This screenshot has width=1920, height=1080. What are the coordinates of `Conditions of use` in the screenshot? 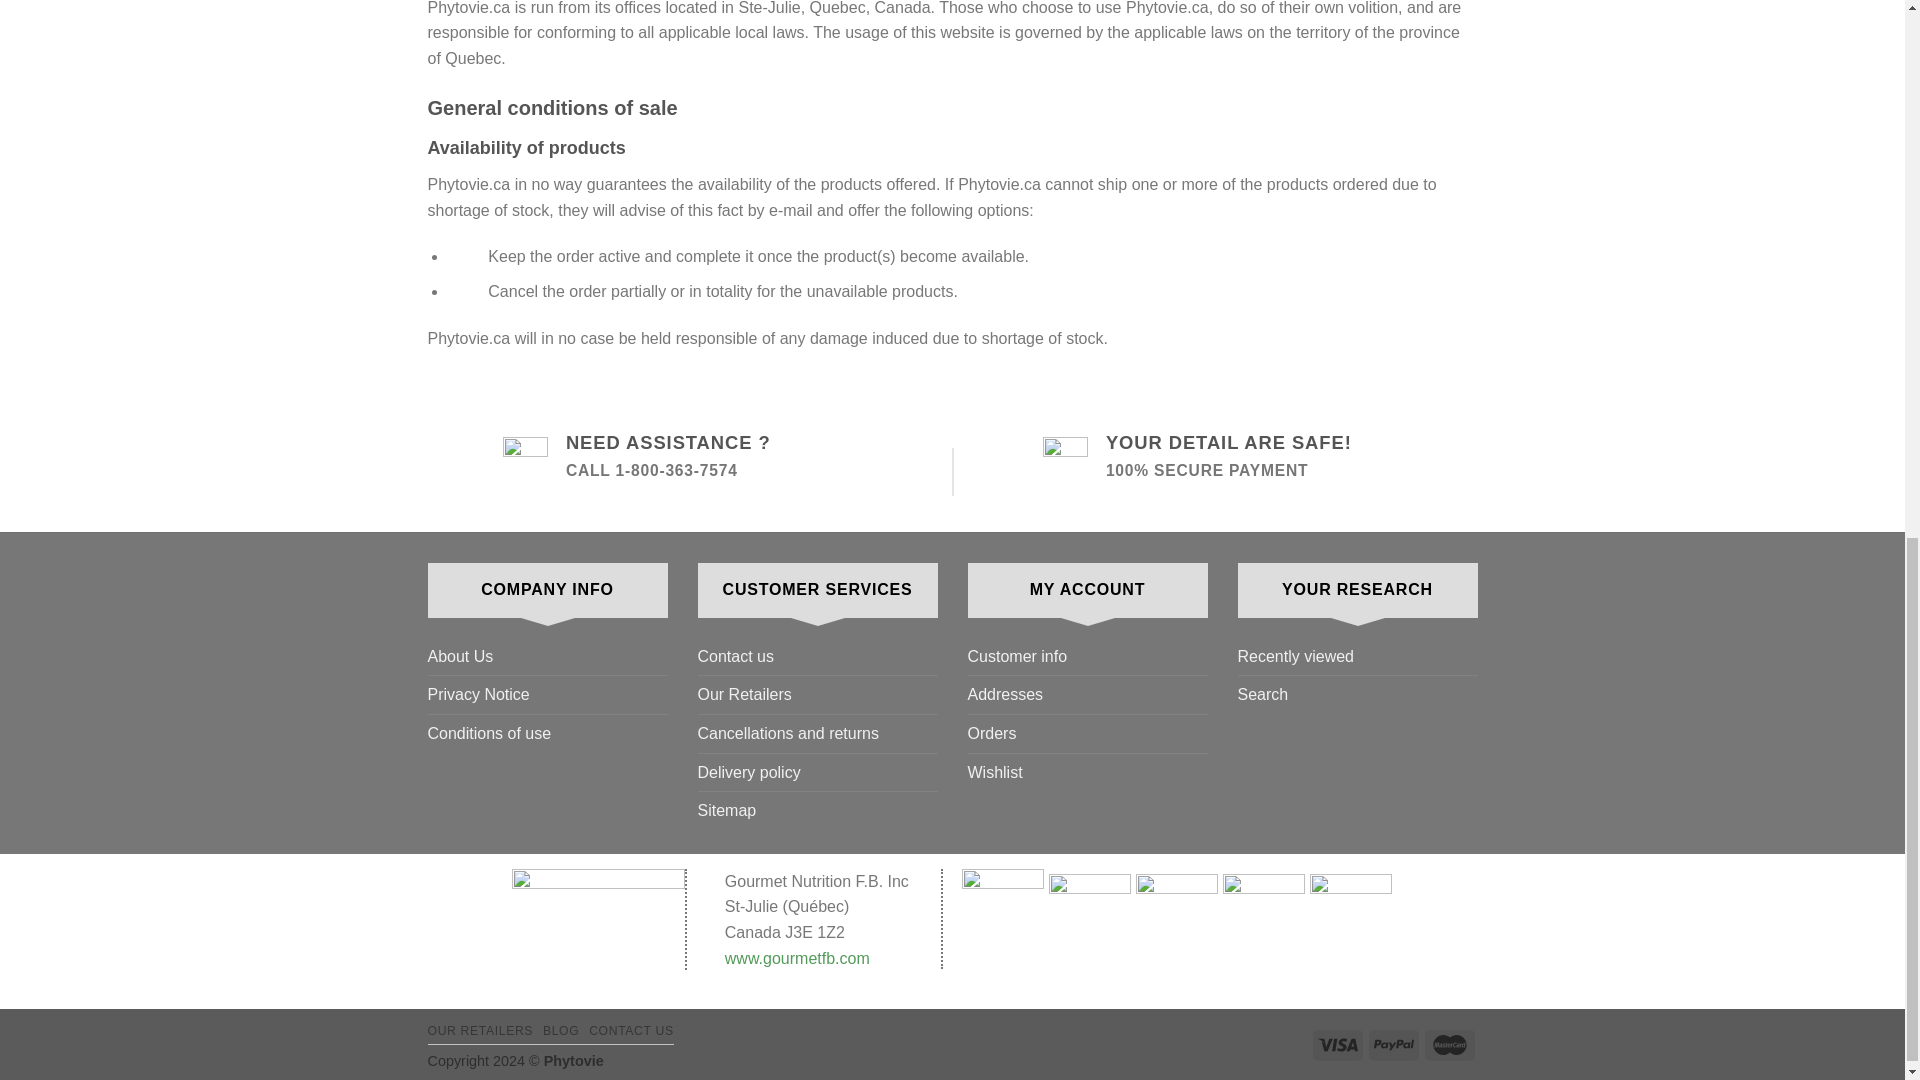 It's located at (490, 733).